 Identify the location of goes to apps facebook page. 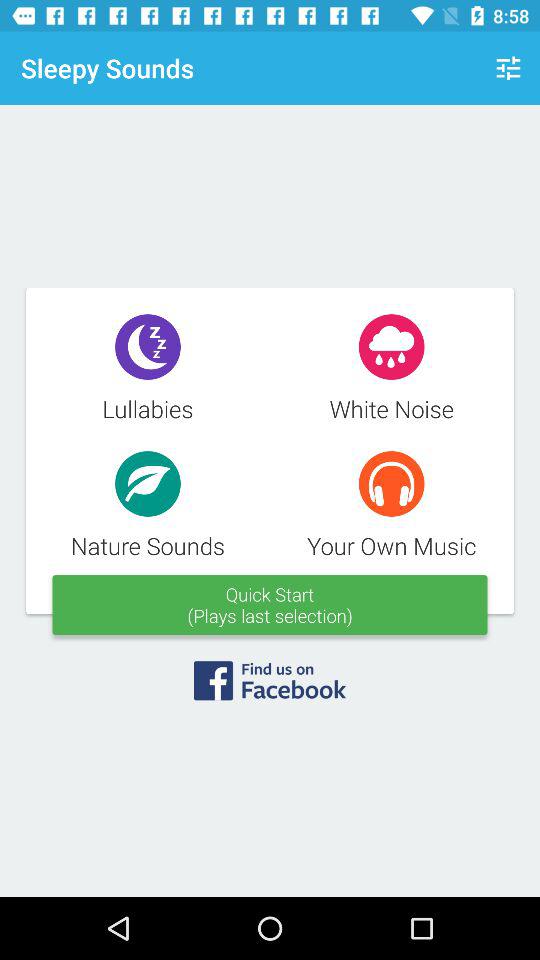
(270, 687).